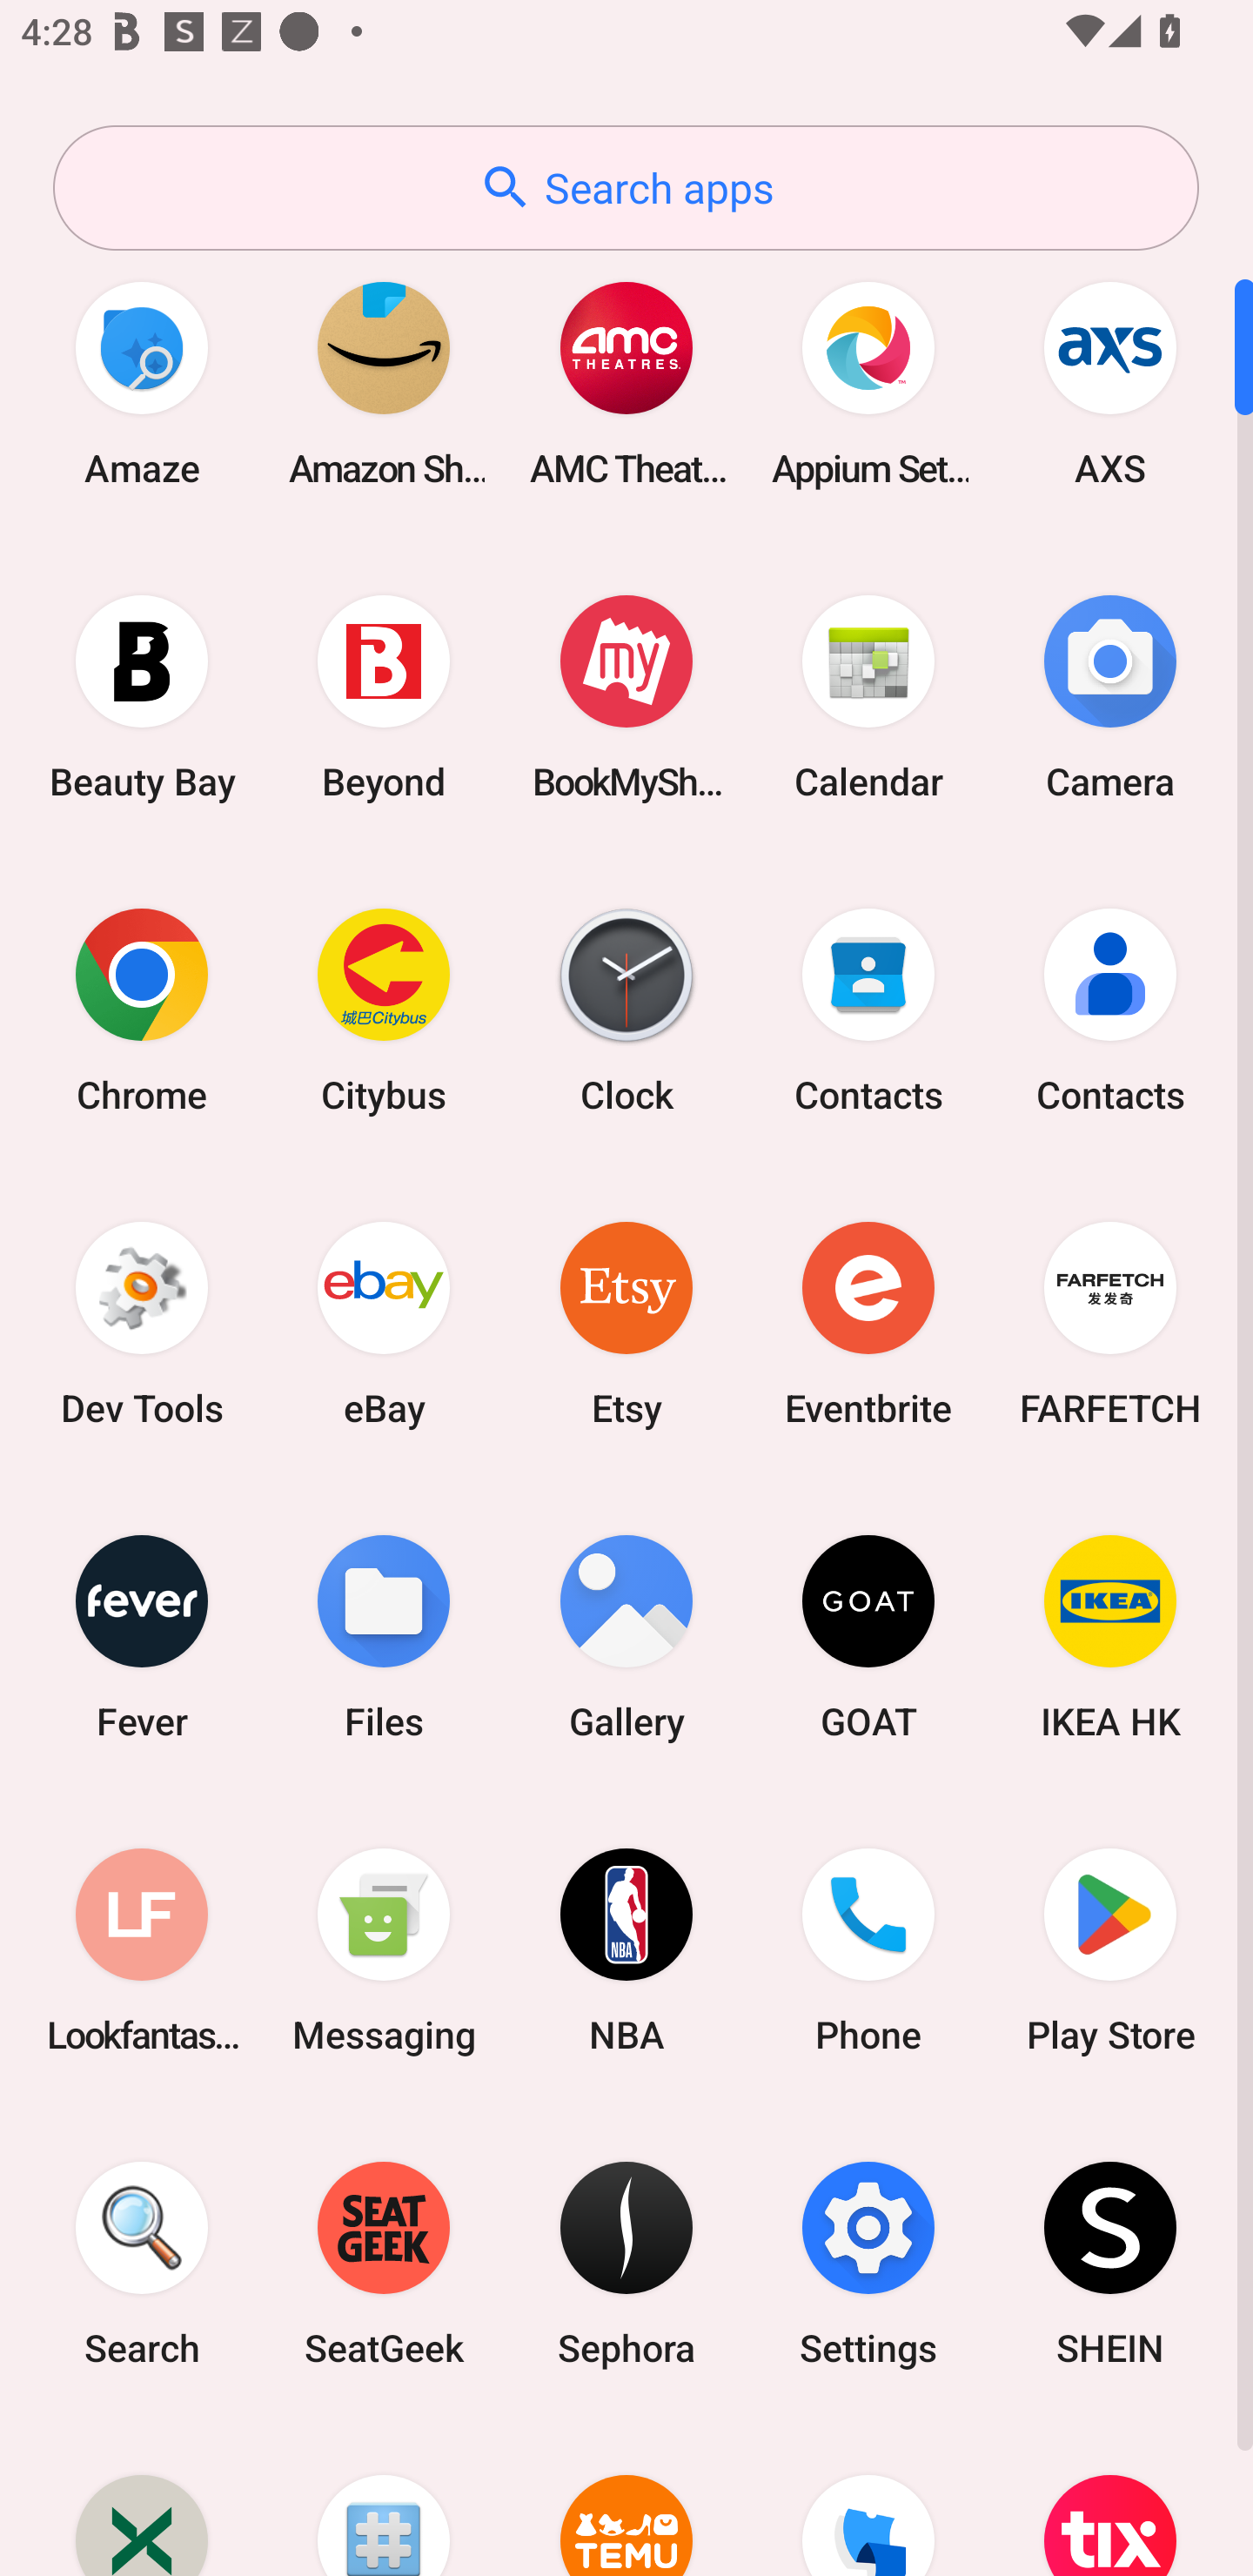 This screenshot has width=1253, height=2576. What do you see at coordinates (1110, 1636) in the screenshot?
I see `IKEA HK` at bounding box center [1110, 1636].